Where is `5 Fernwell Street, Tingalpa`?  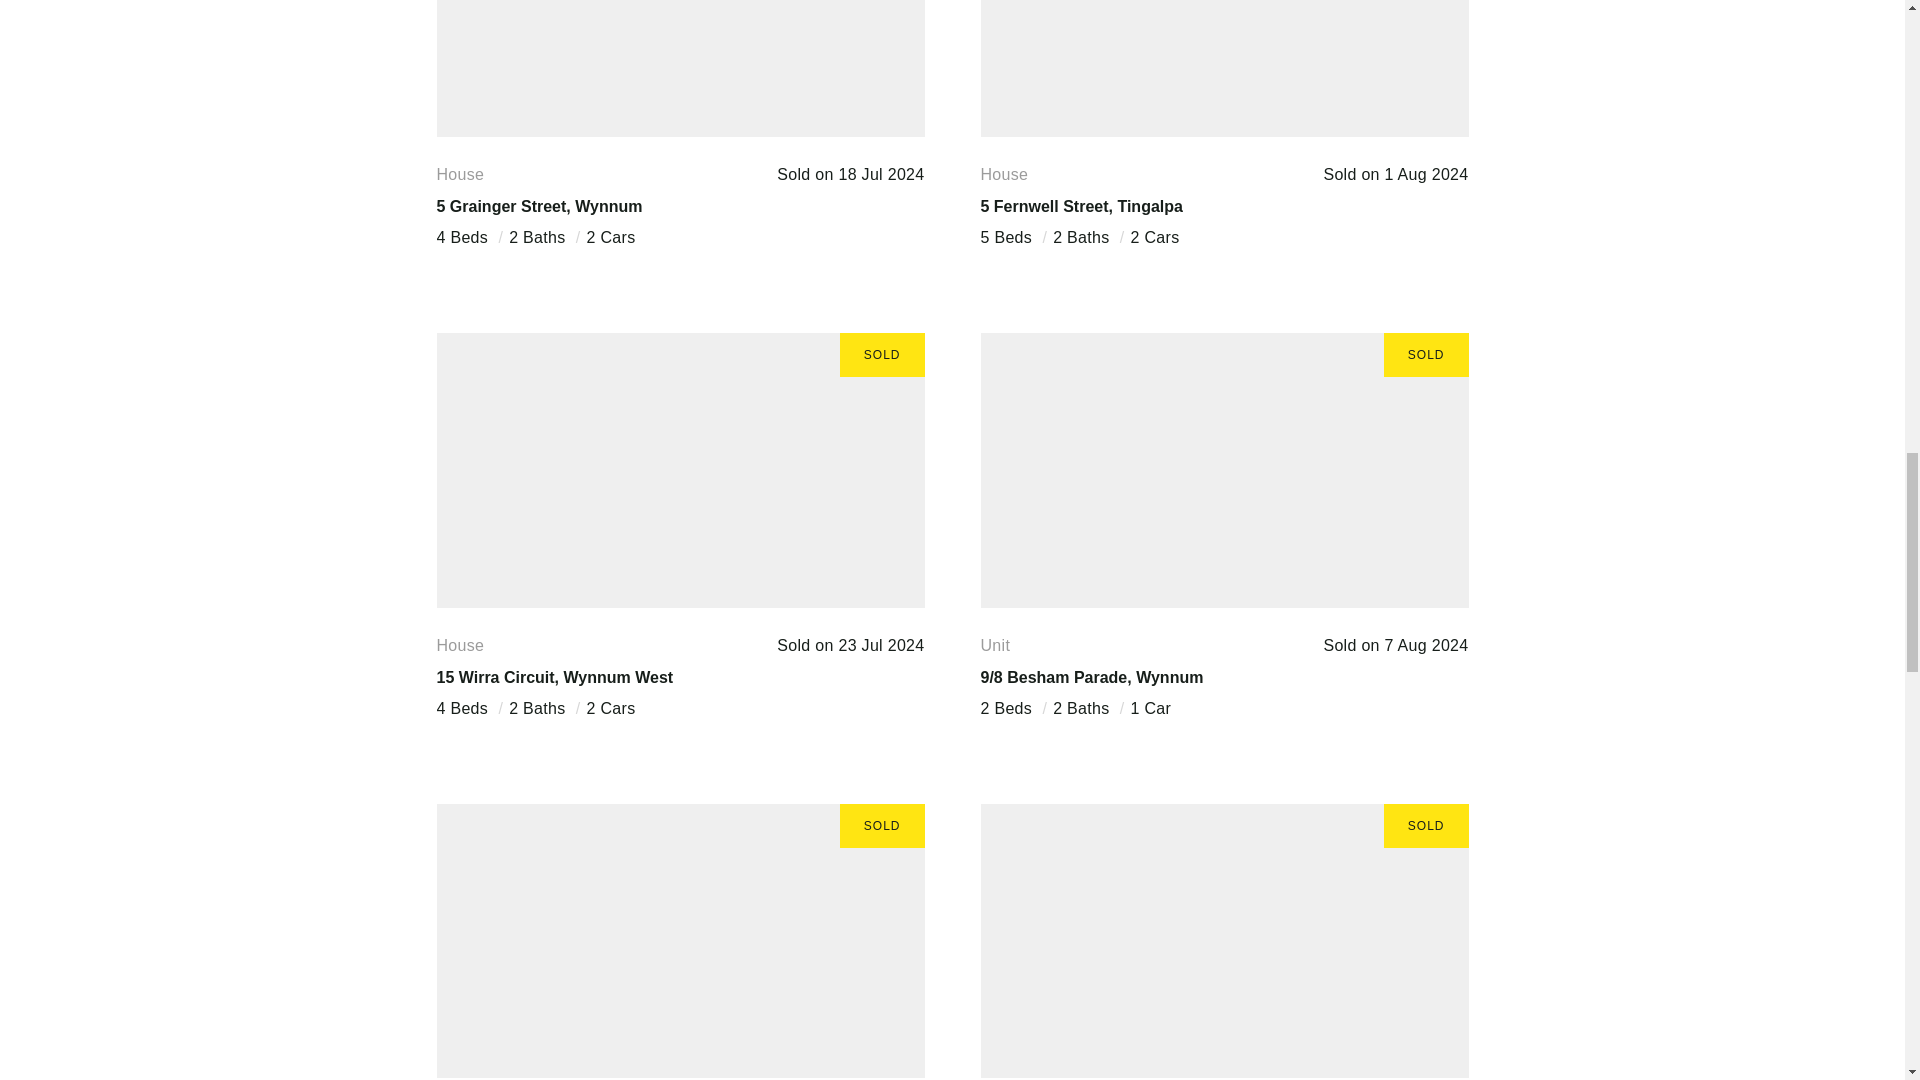
5 Fernwell Street, Tingalpa is located at coordinates (1080, 206).